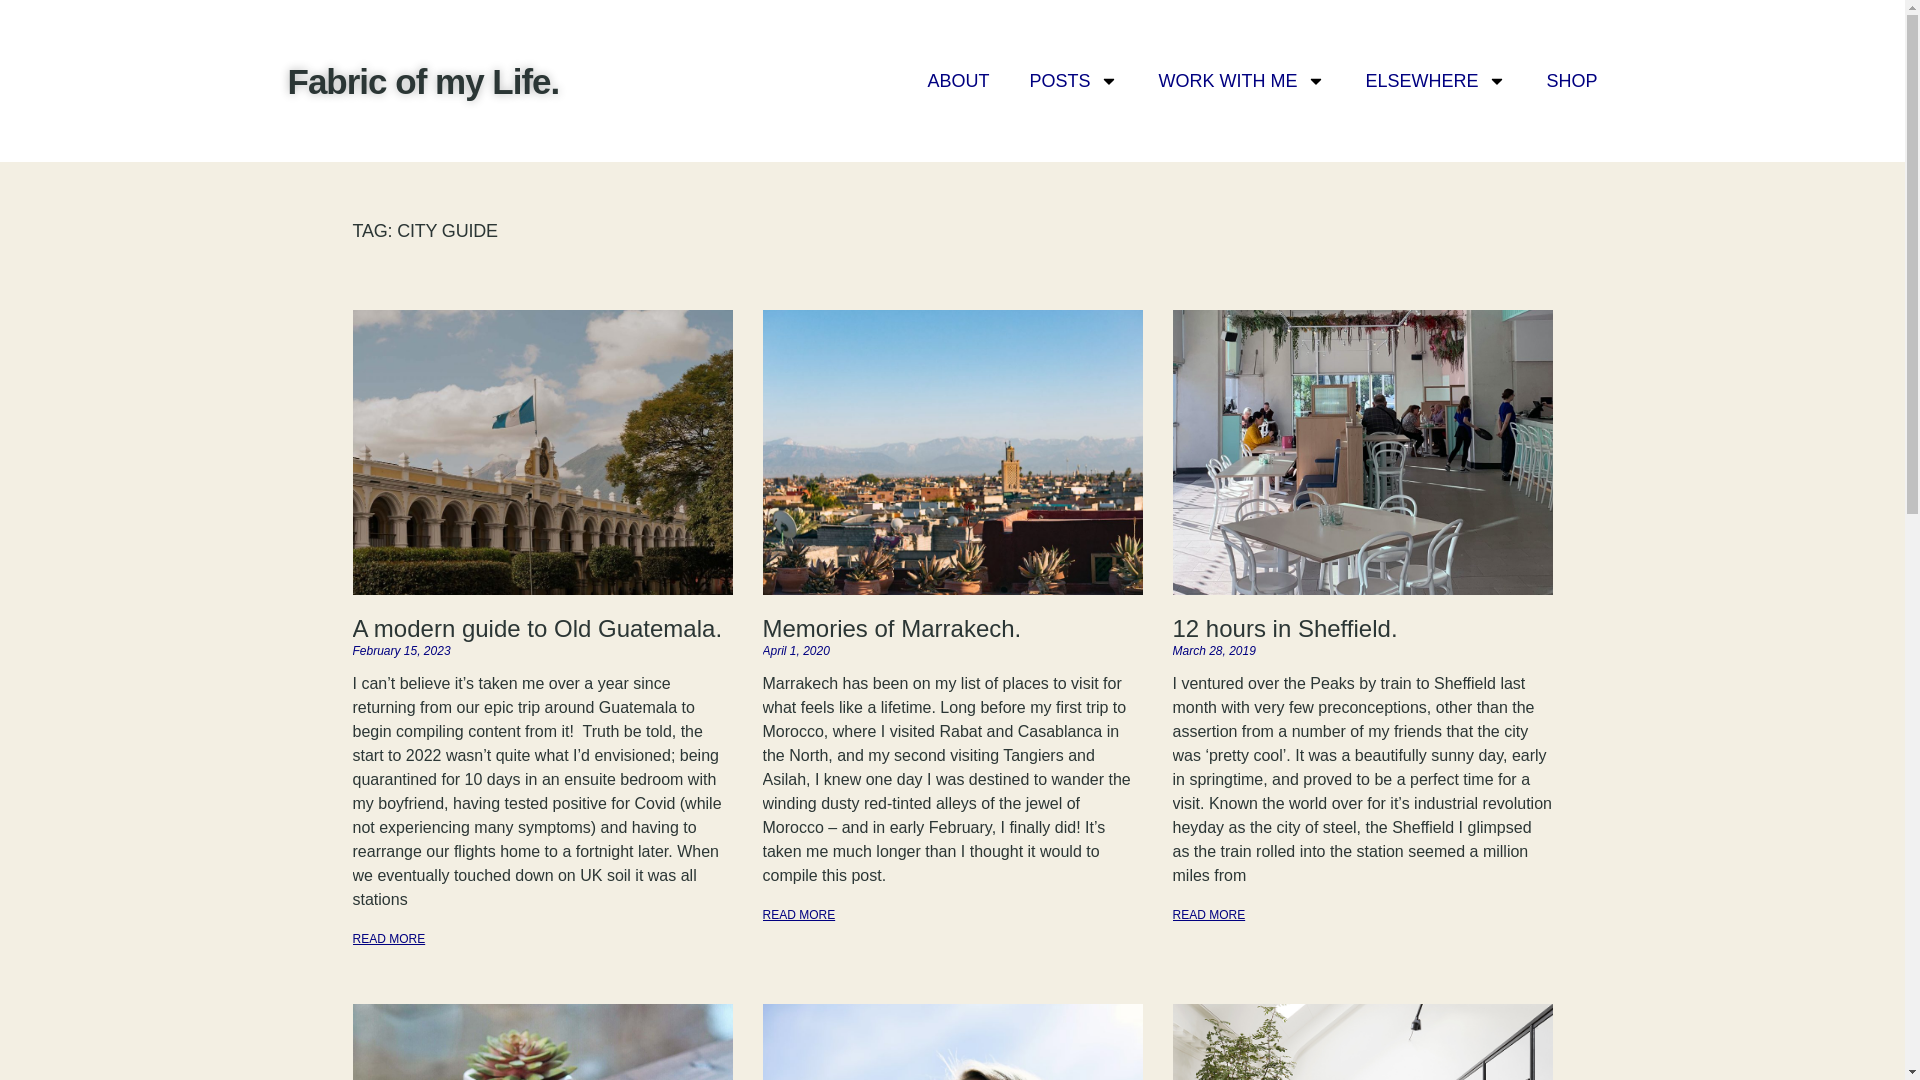 Image resolution: width=1920 pixels, height=1080 pixels. Describe the element at coordinates (424, 81) in the screenshot. I see `Fabric of my Life.` at that location.